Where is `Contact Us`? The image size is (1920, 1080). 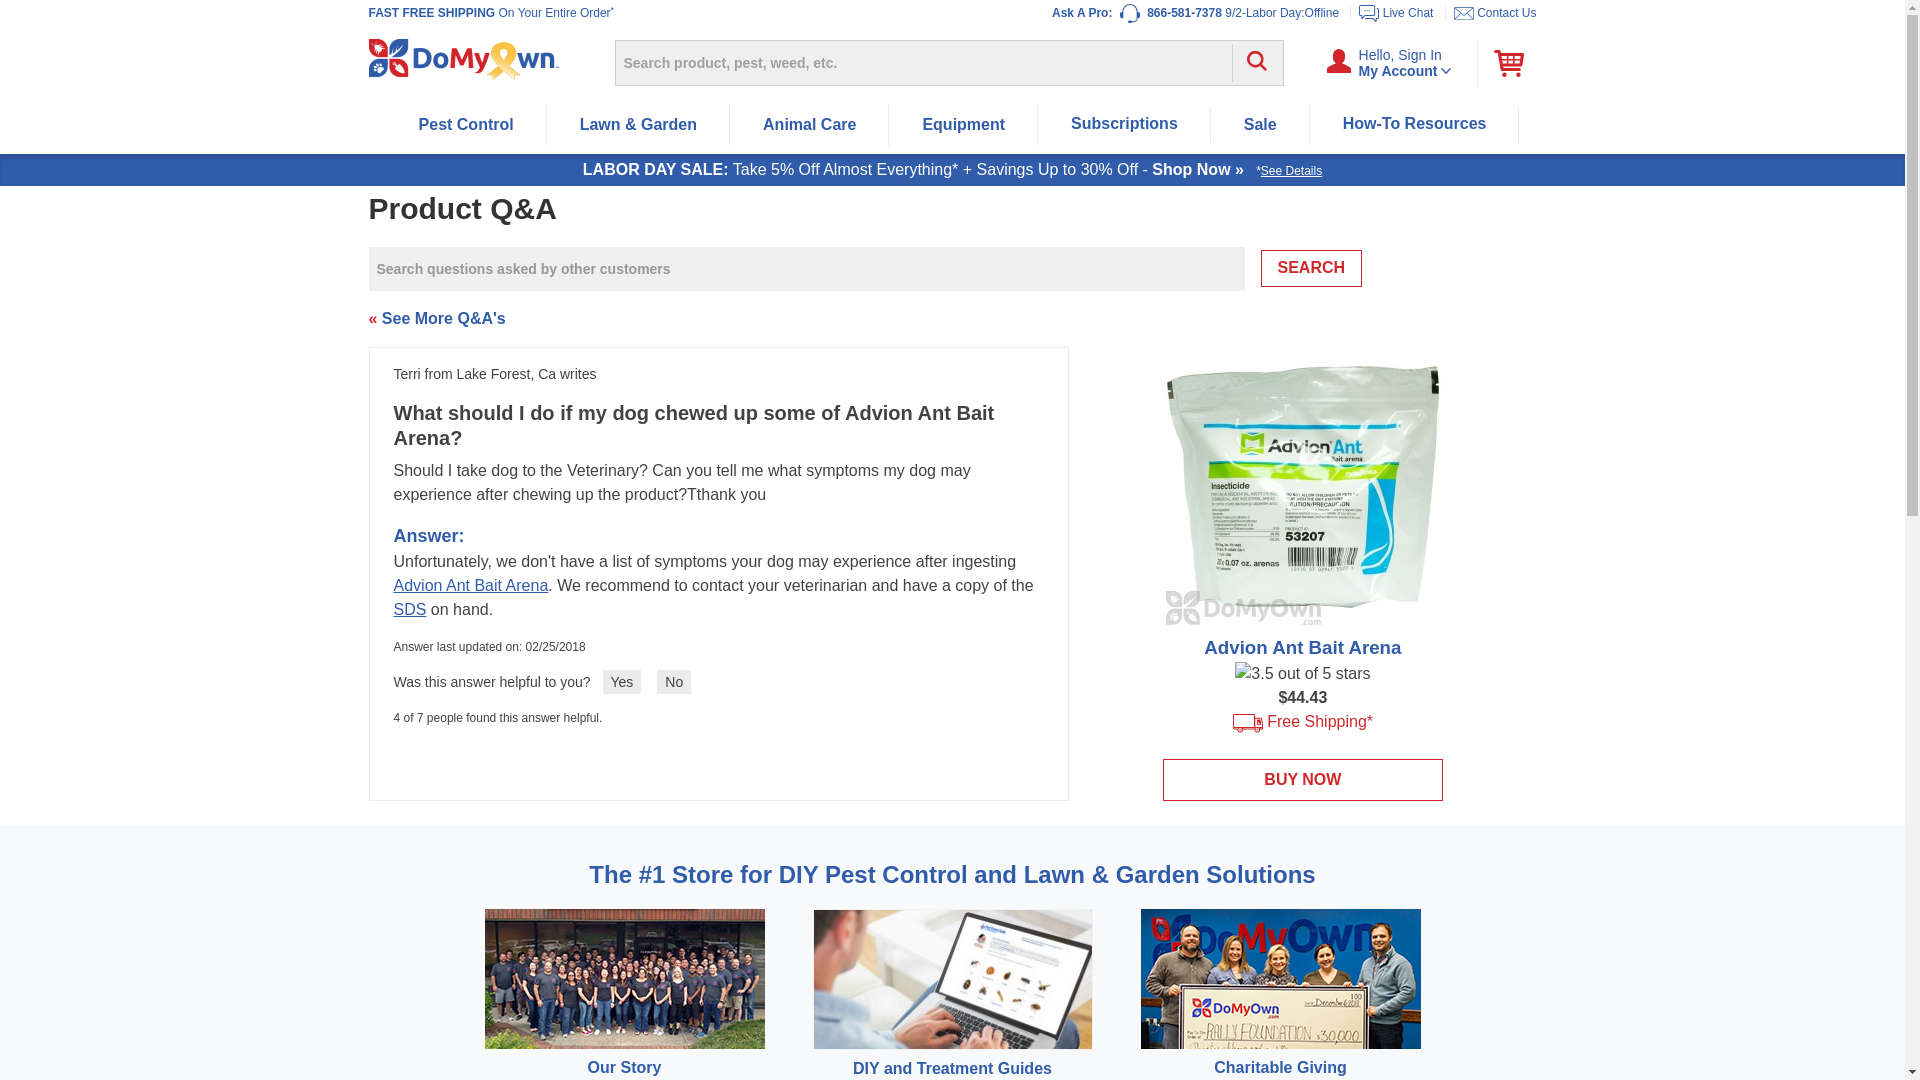
Contact Us is located at coordinates (1260, 124).